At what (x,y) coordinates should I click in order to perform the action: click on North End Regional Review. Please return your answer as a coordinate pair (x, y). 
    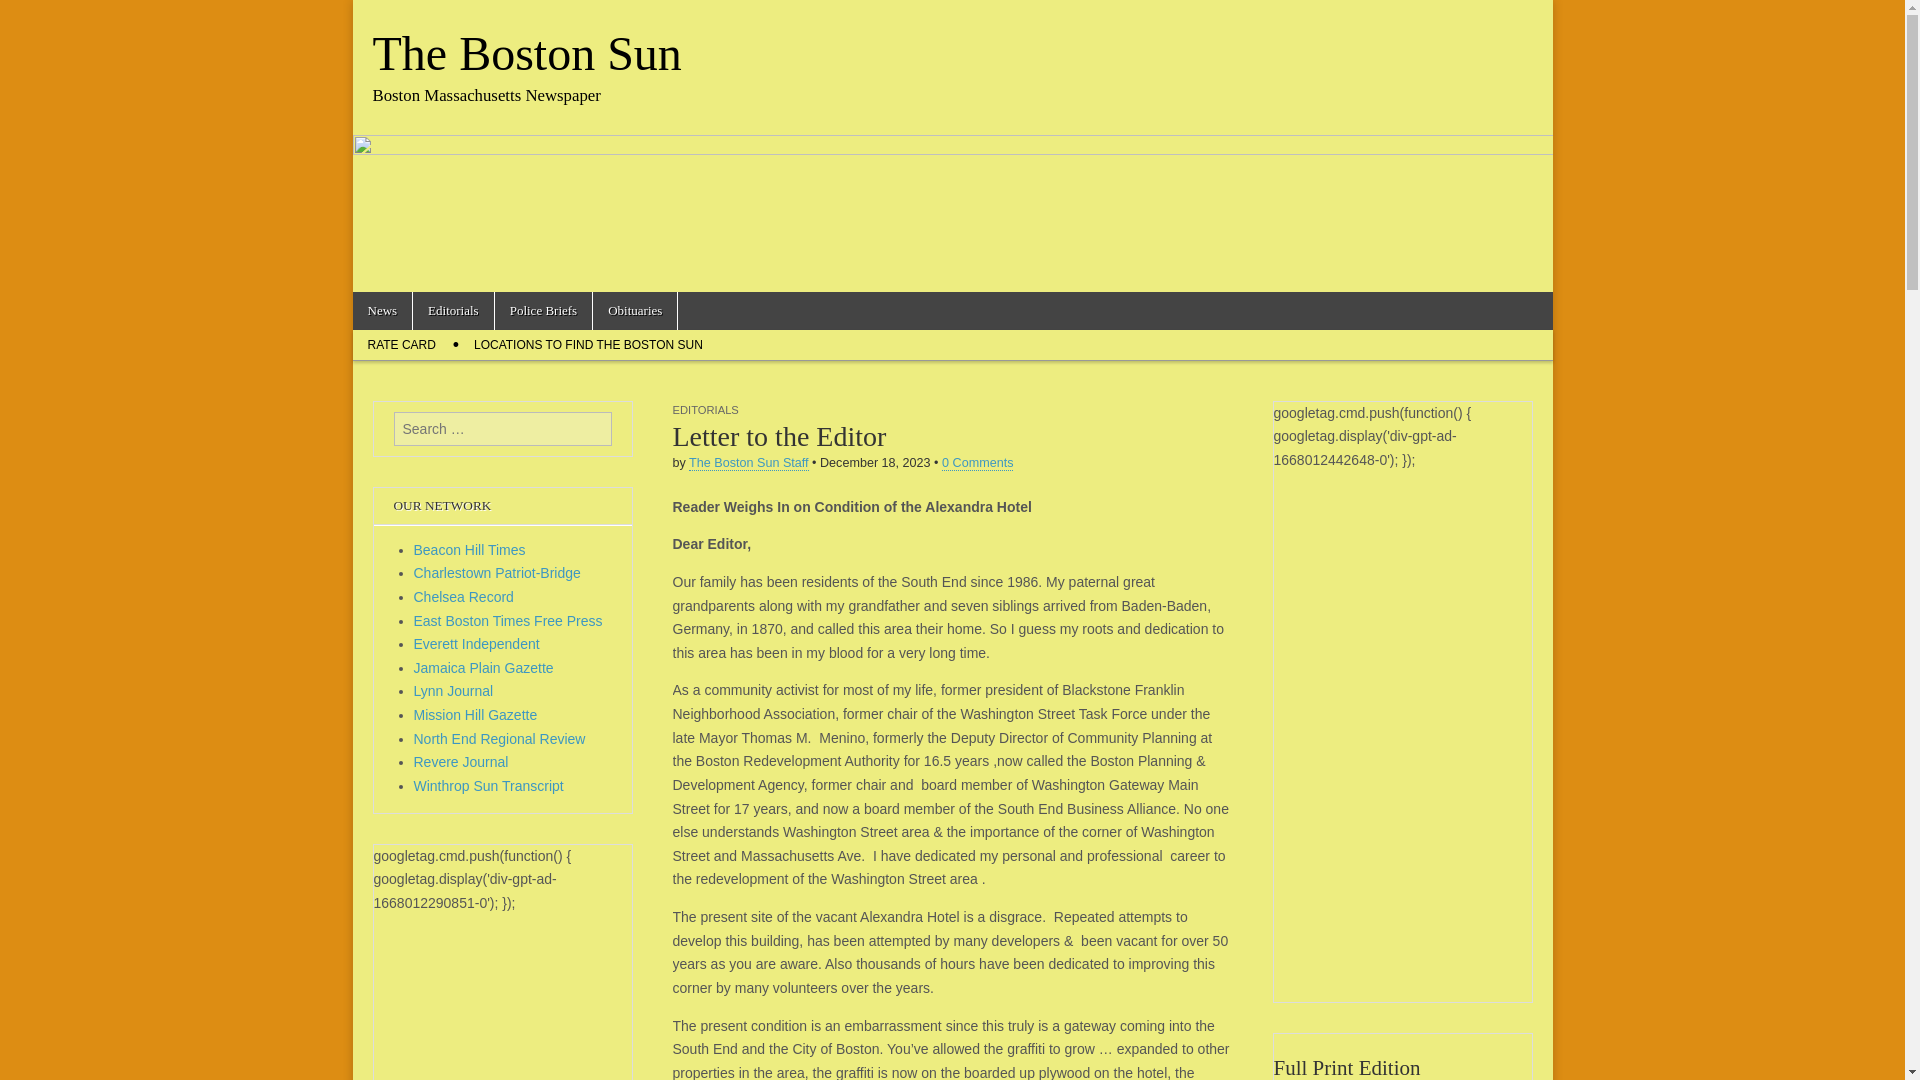
    Looking at the image, I should click on (500, 739).